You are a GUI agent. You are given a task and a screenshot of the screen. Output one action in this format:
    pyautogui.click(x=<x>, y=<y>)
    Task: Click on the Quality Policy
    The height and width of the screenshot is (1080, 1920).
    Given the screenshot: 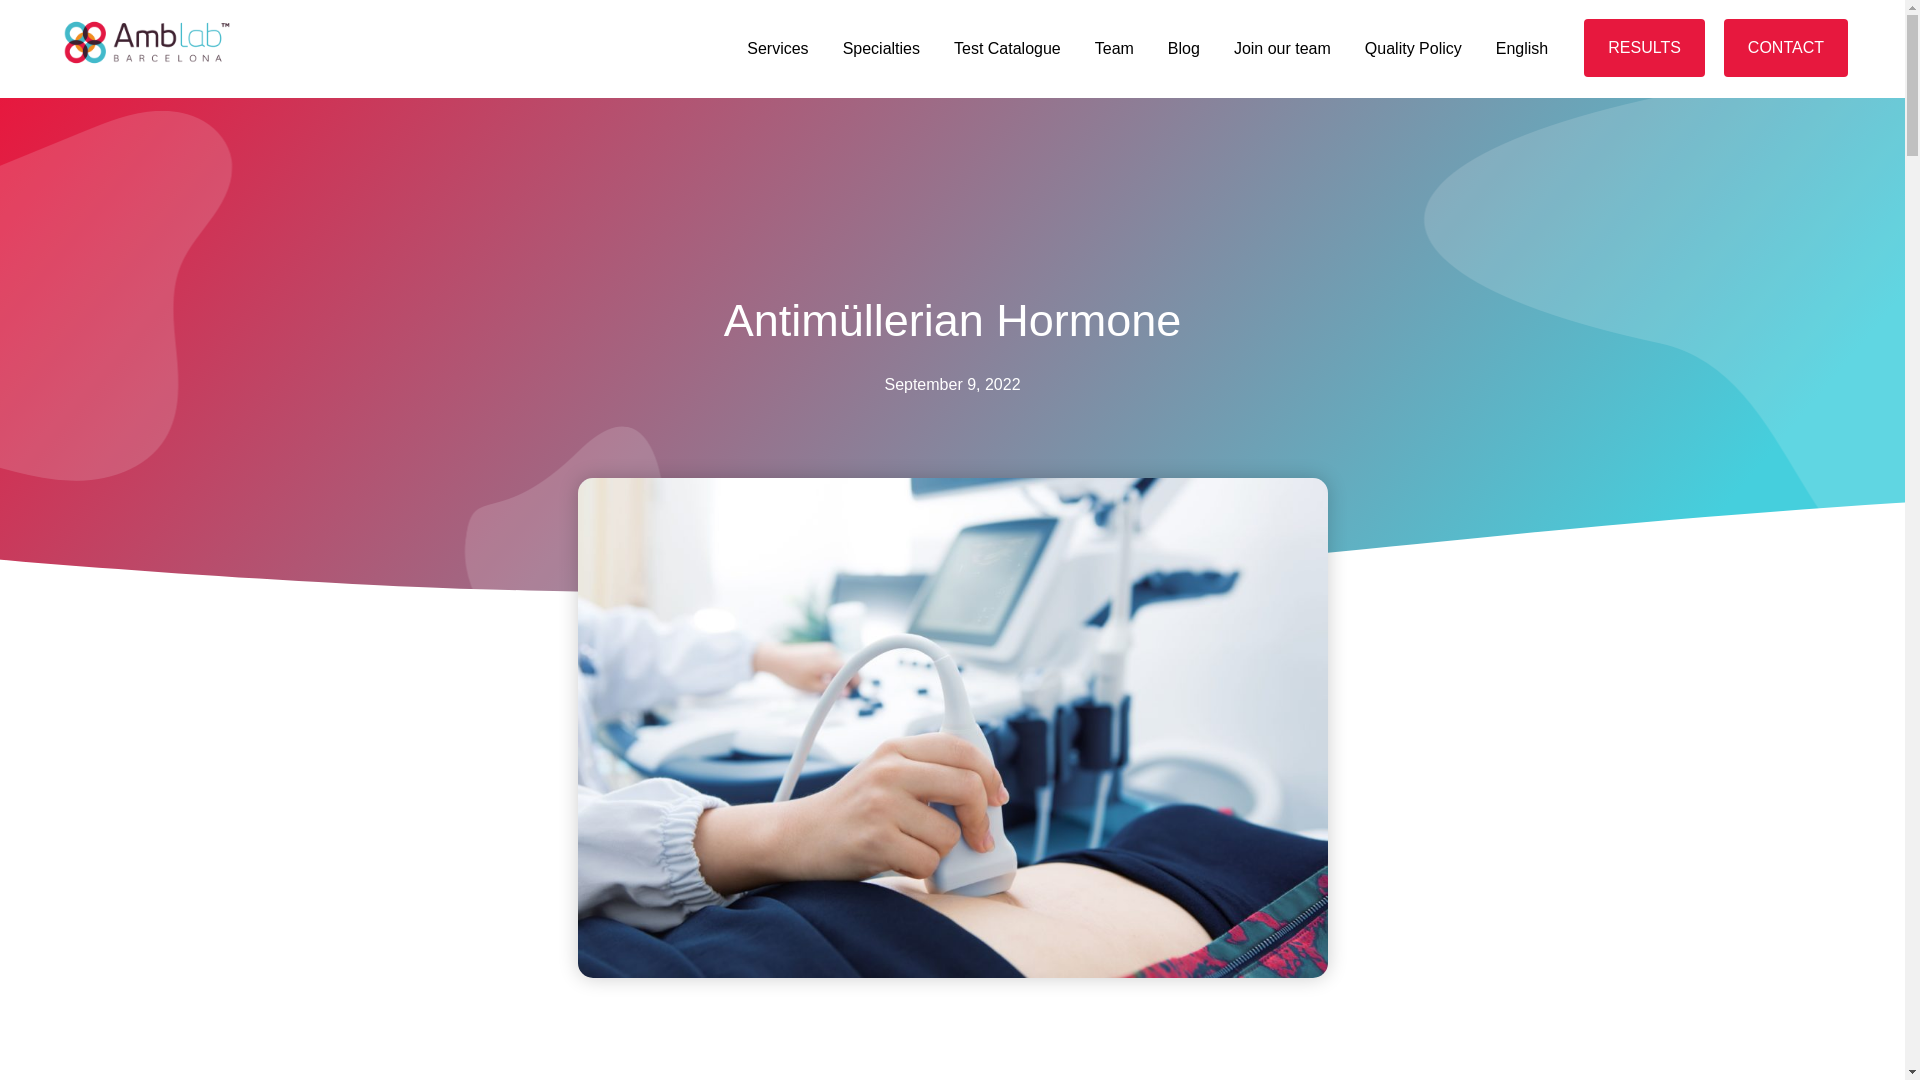 What is the action you would take?
    pyautogui.click(x=1412, y=48)
    